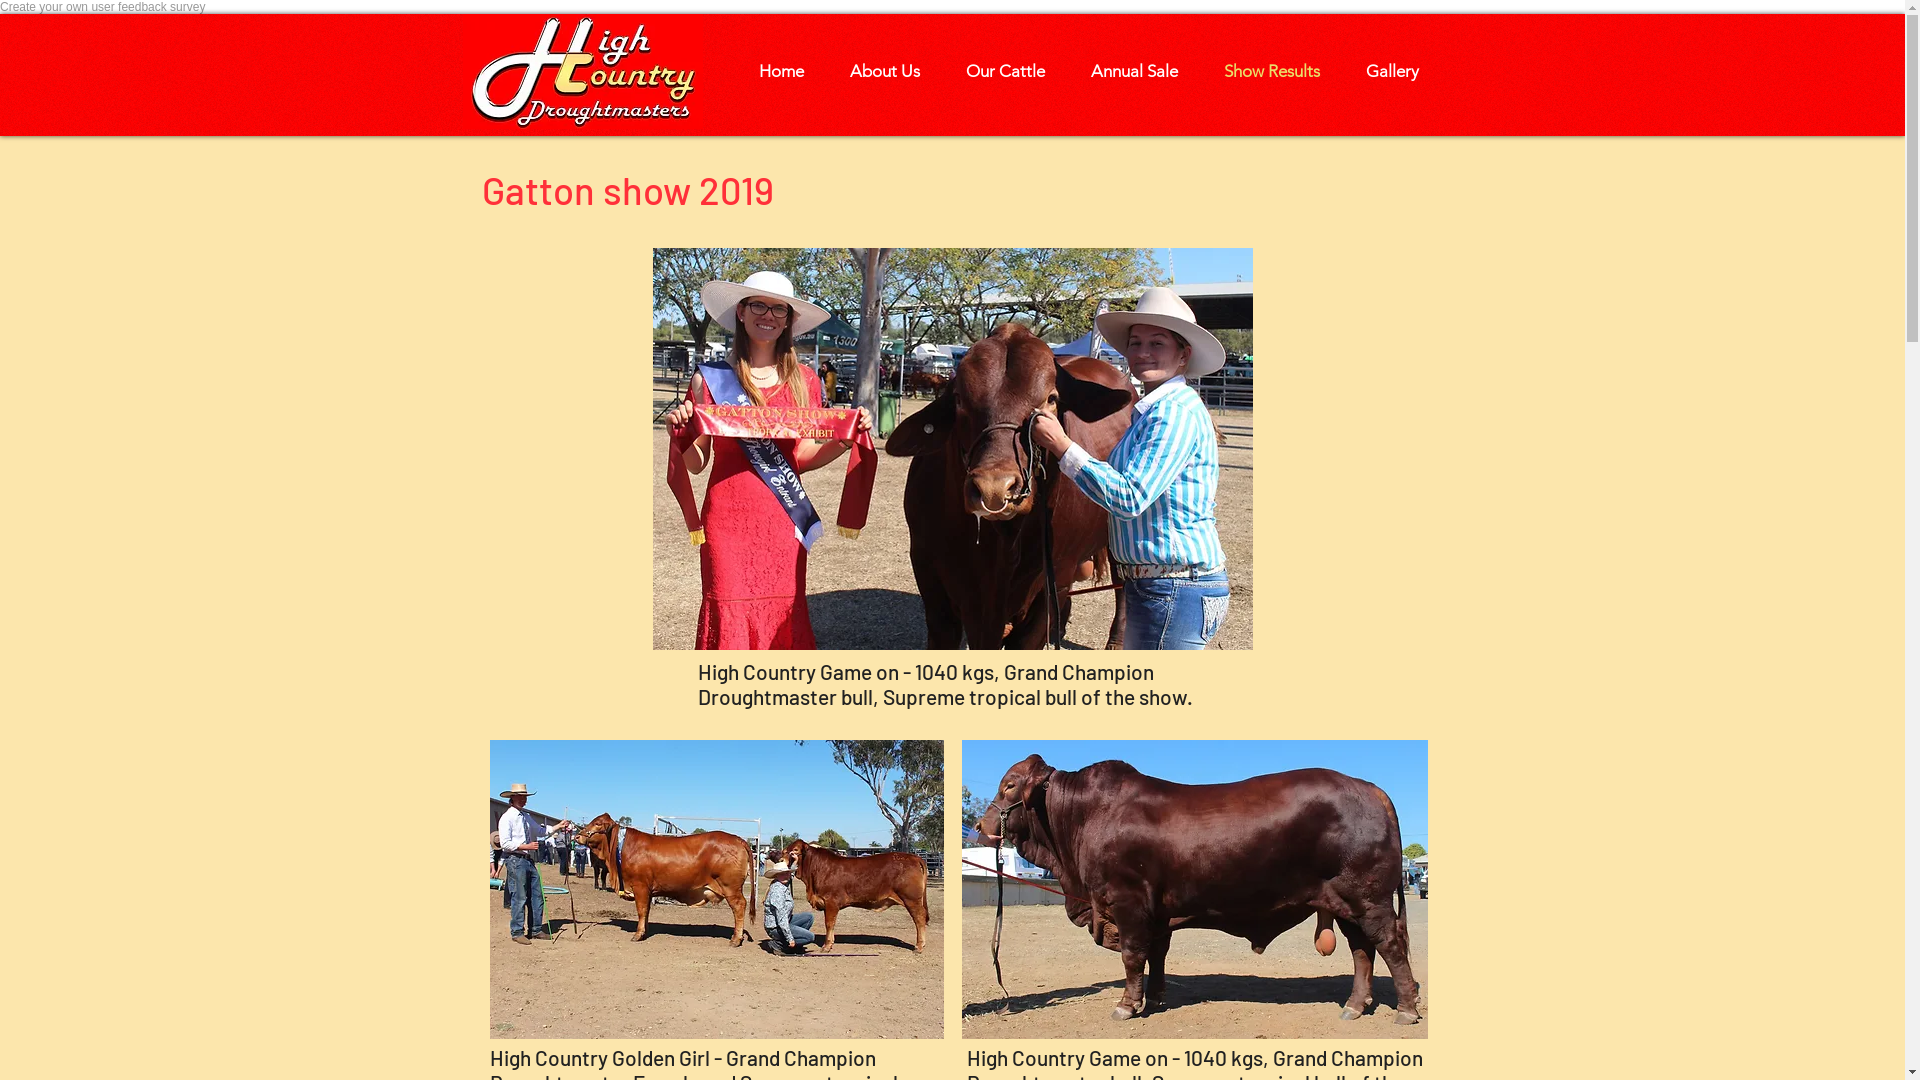  I want to click on Gallery, so click(1384, 71).